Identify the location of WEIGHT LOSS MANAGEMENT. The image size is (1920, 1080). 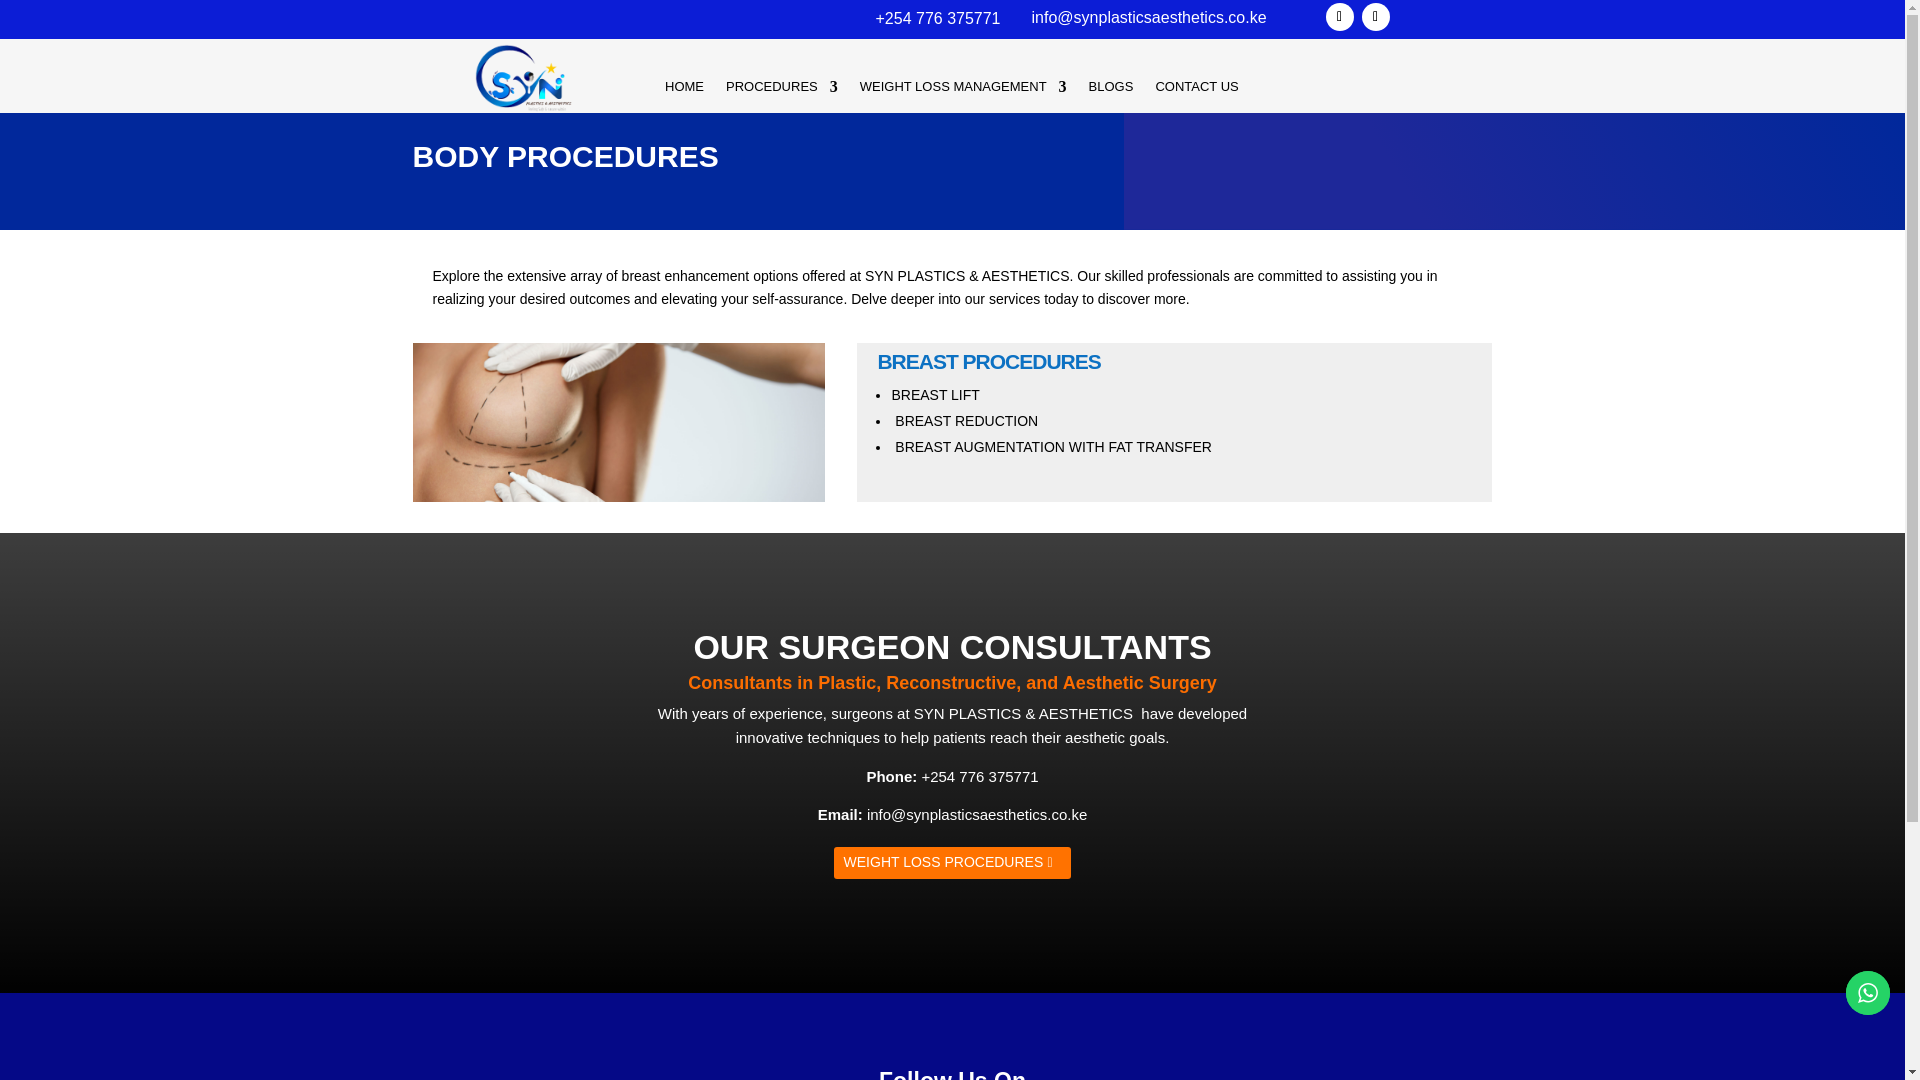
(964, 90).